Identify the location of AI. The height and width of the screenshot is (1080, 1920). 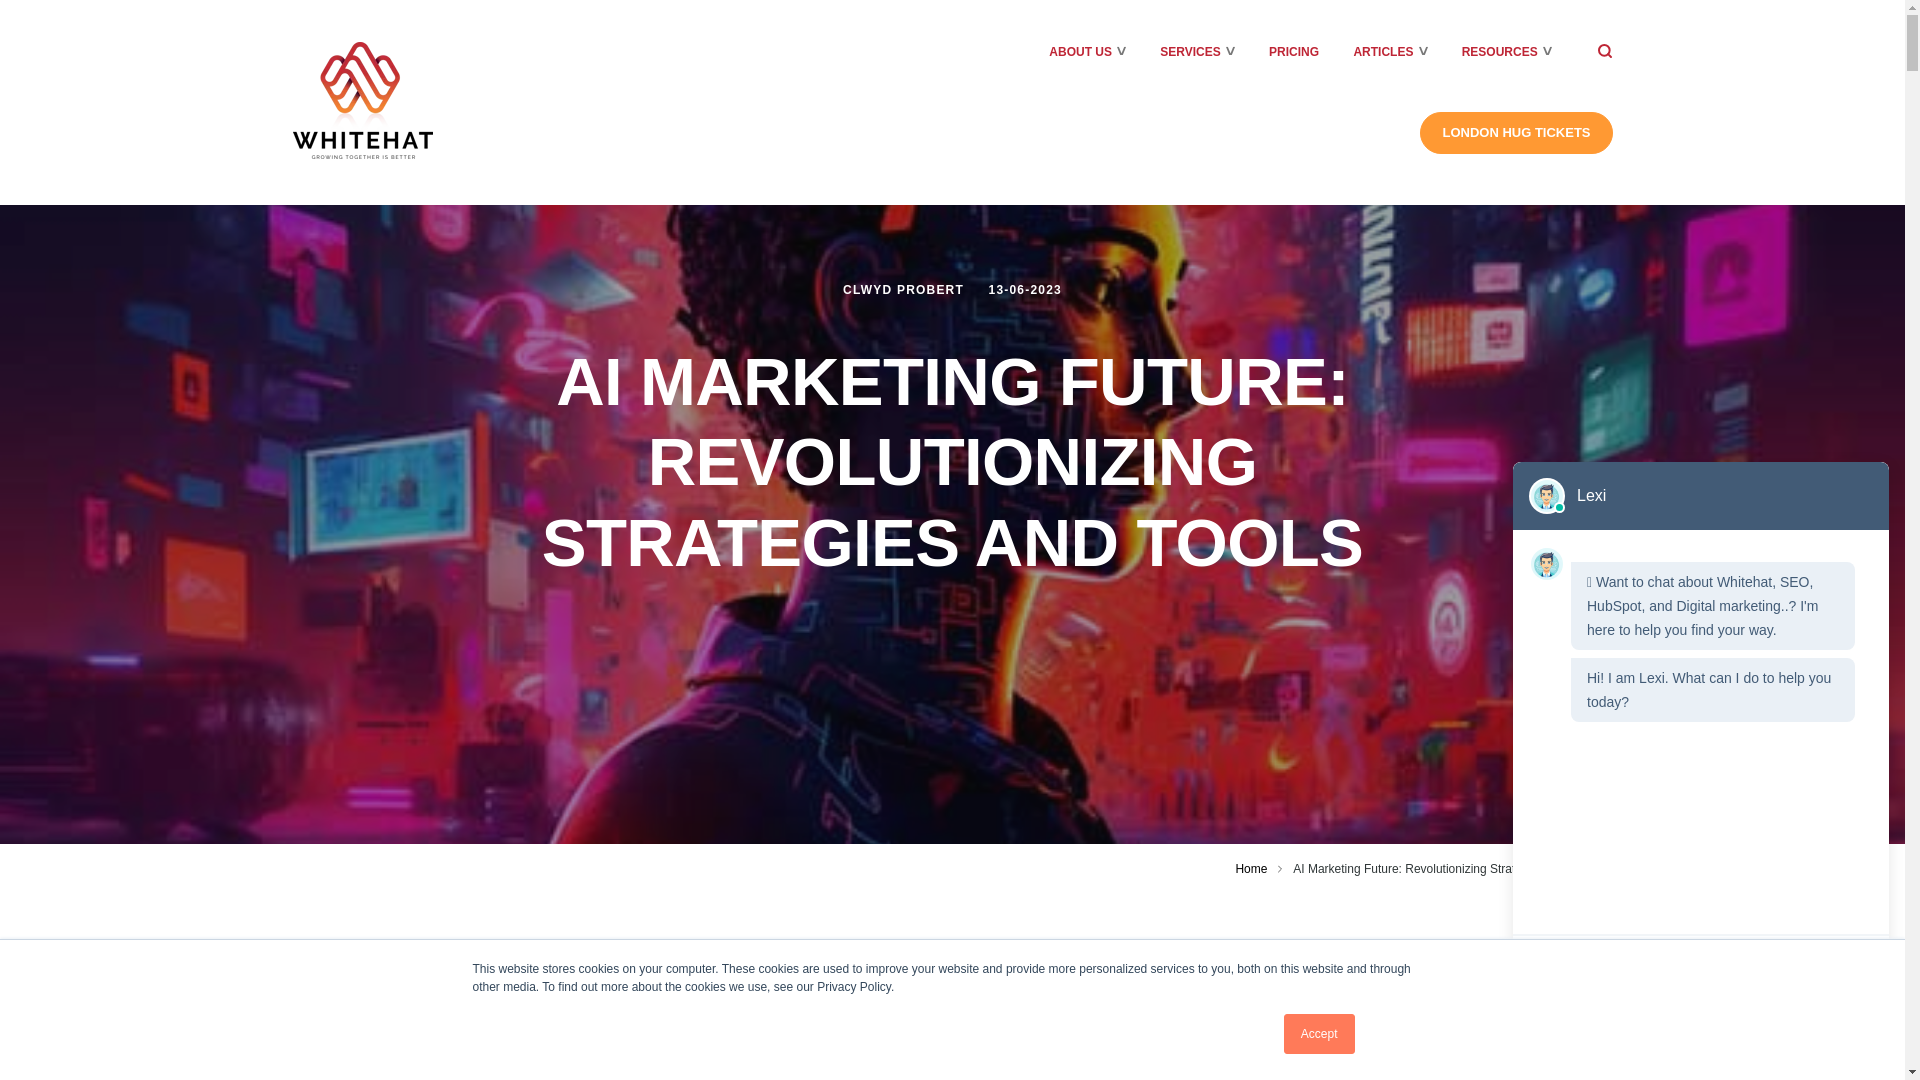
(930, 1016).